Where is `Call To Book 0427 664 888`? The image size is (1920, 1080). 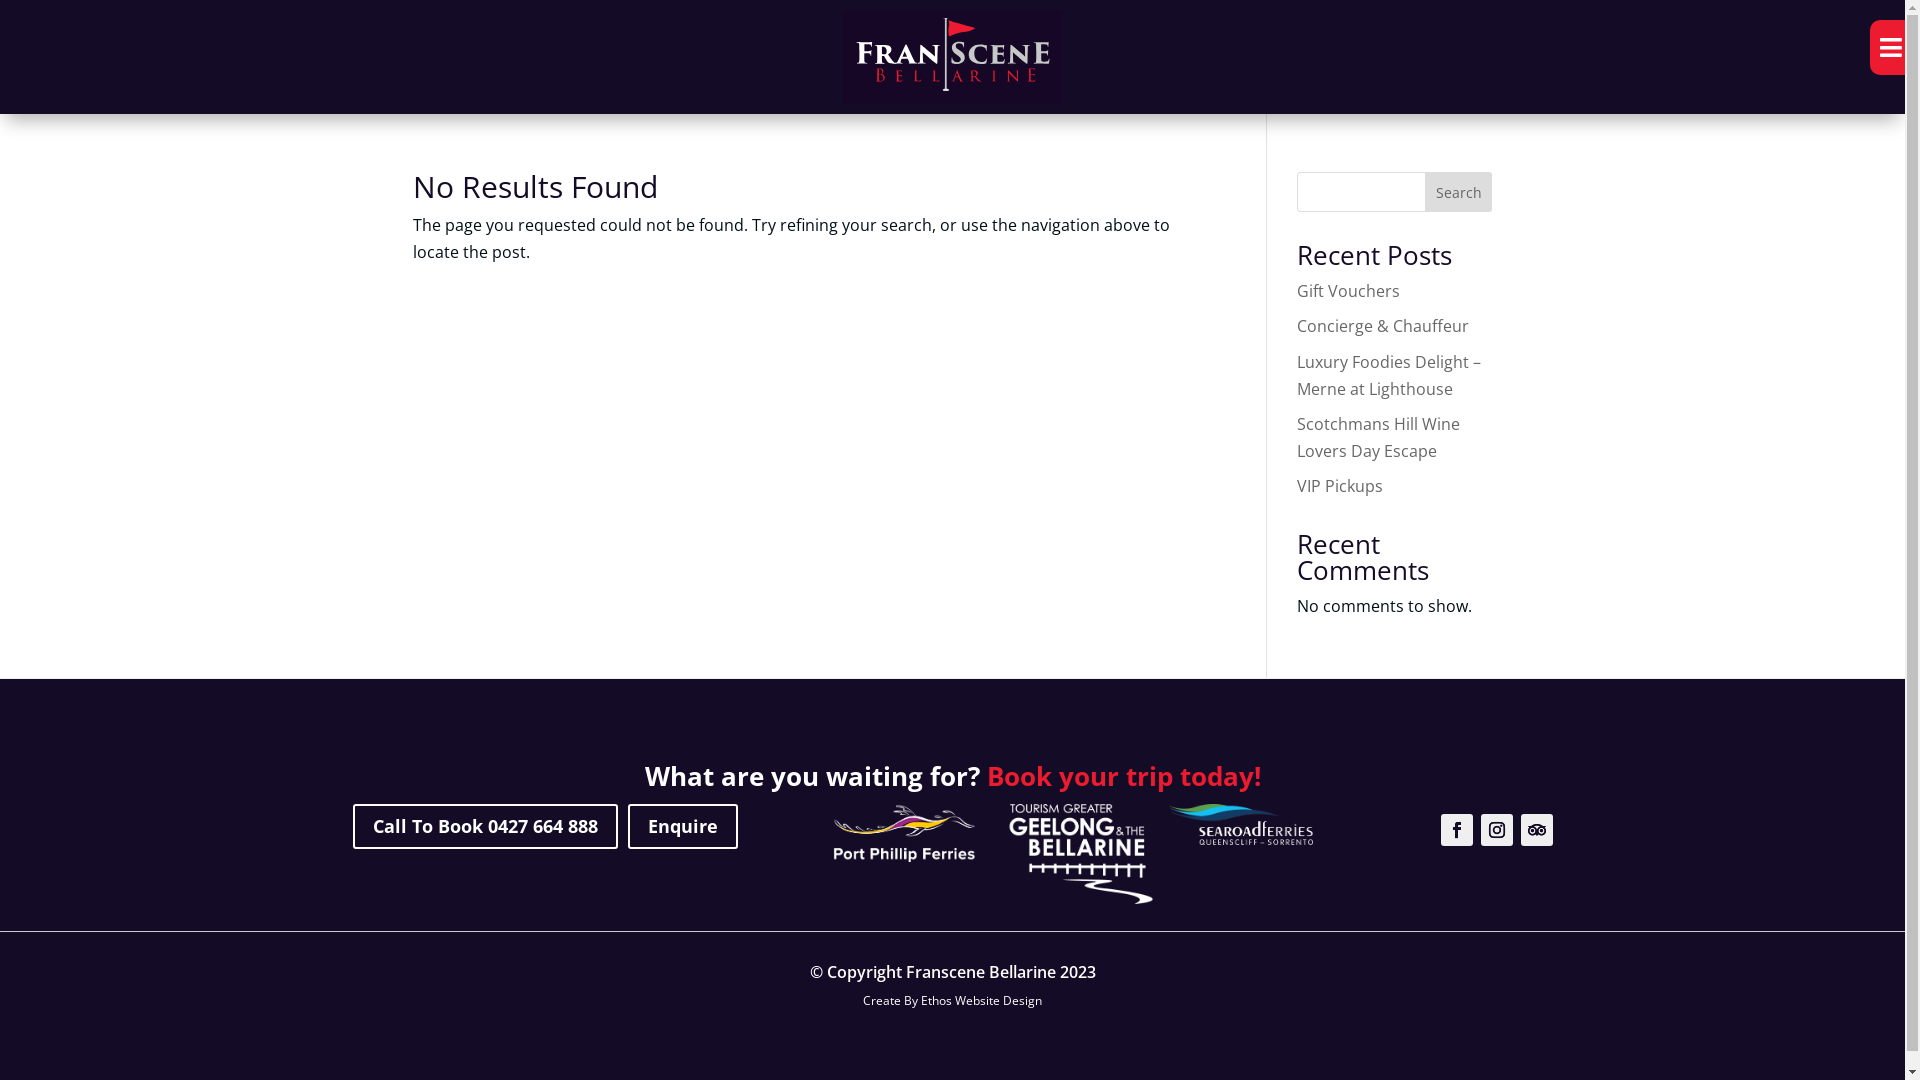 Call To Book 0427 664 888 is located at coordinates (484, 826).